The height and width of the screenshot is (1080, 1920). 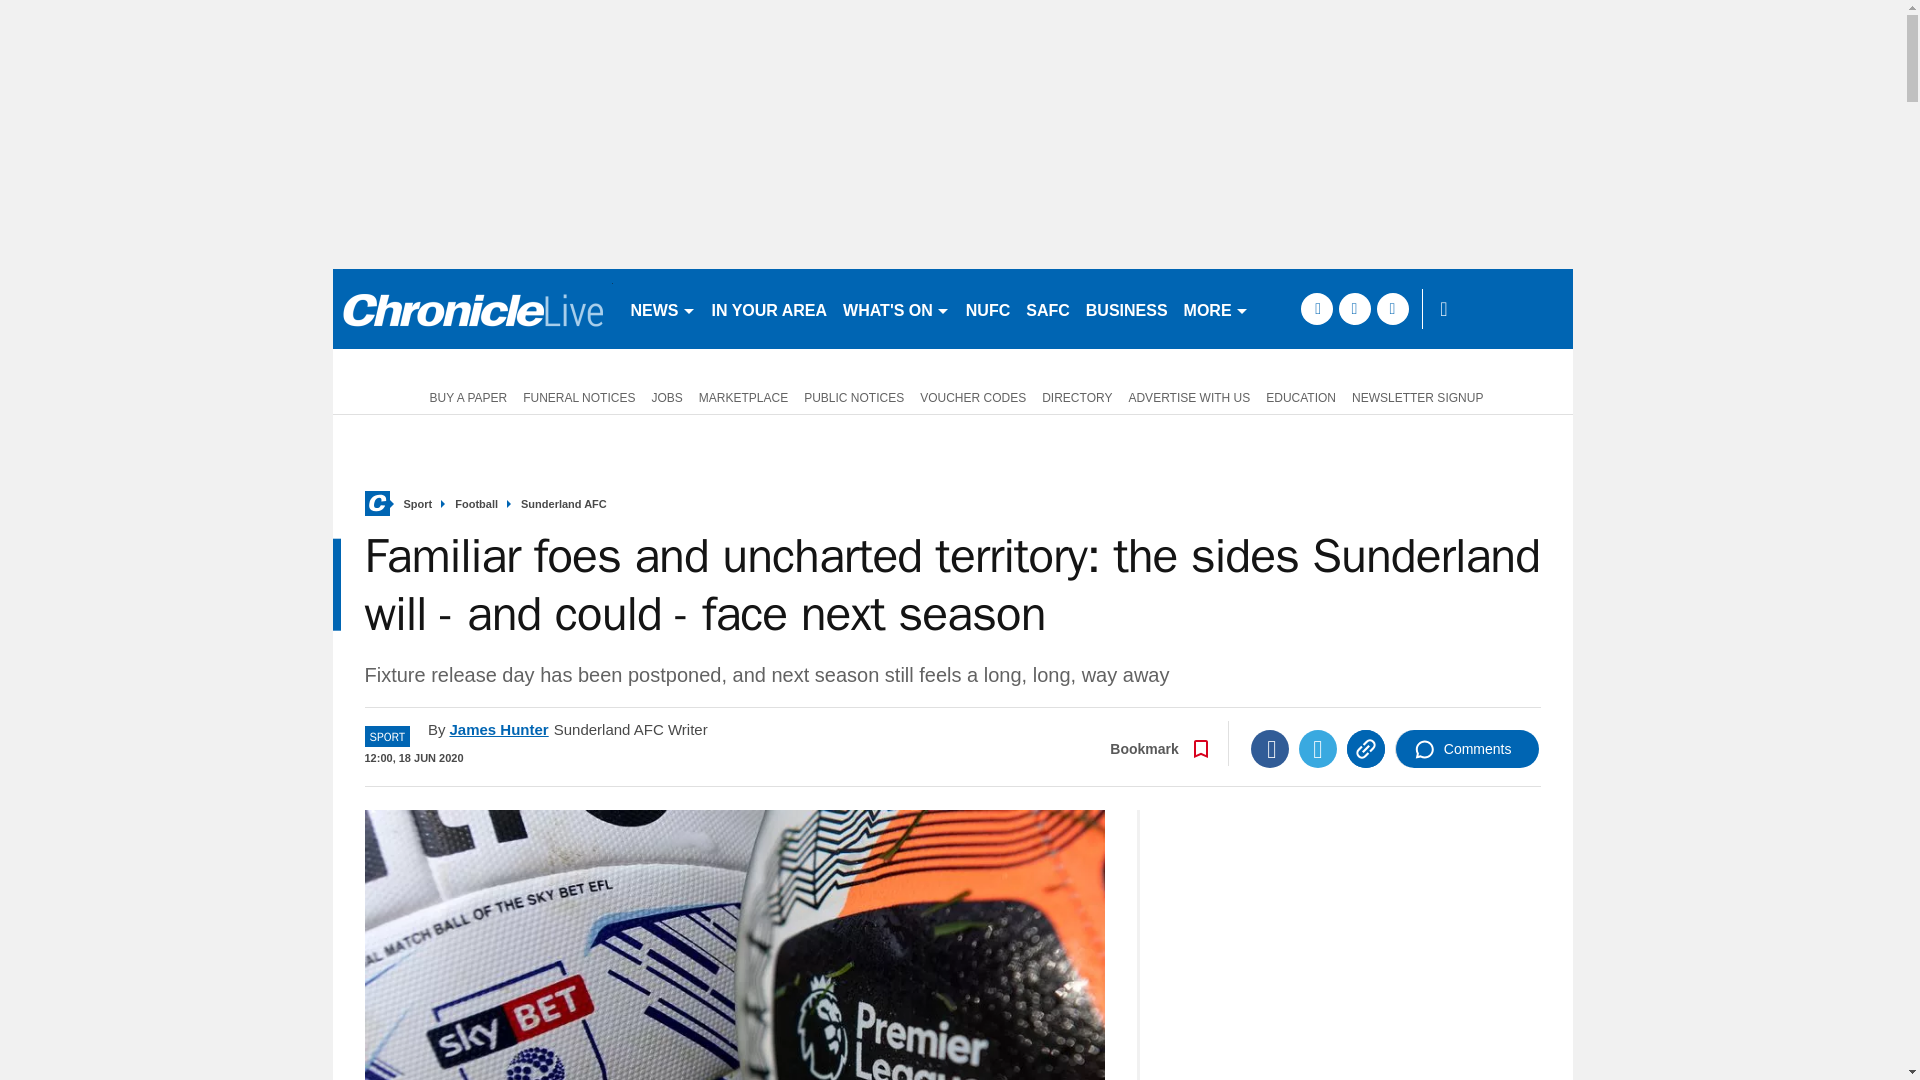 I want to click on WHAT'S ON, so click(x=896, y=308).